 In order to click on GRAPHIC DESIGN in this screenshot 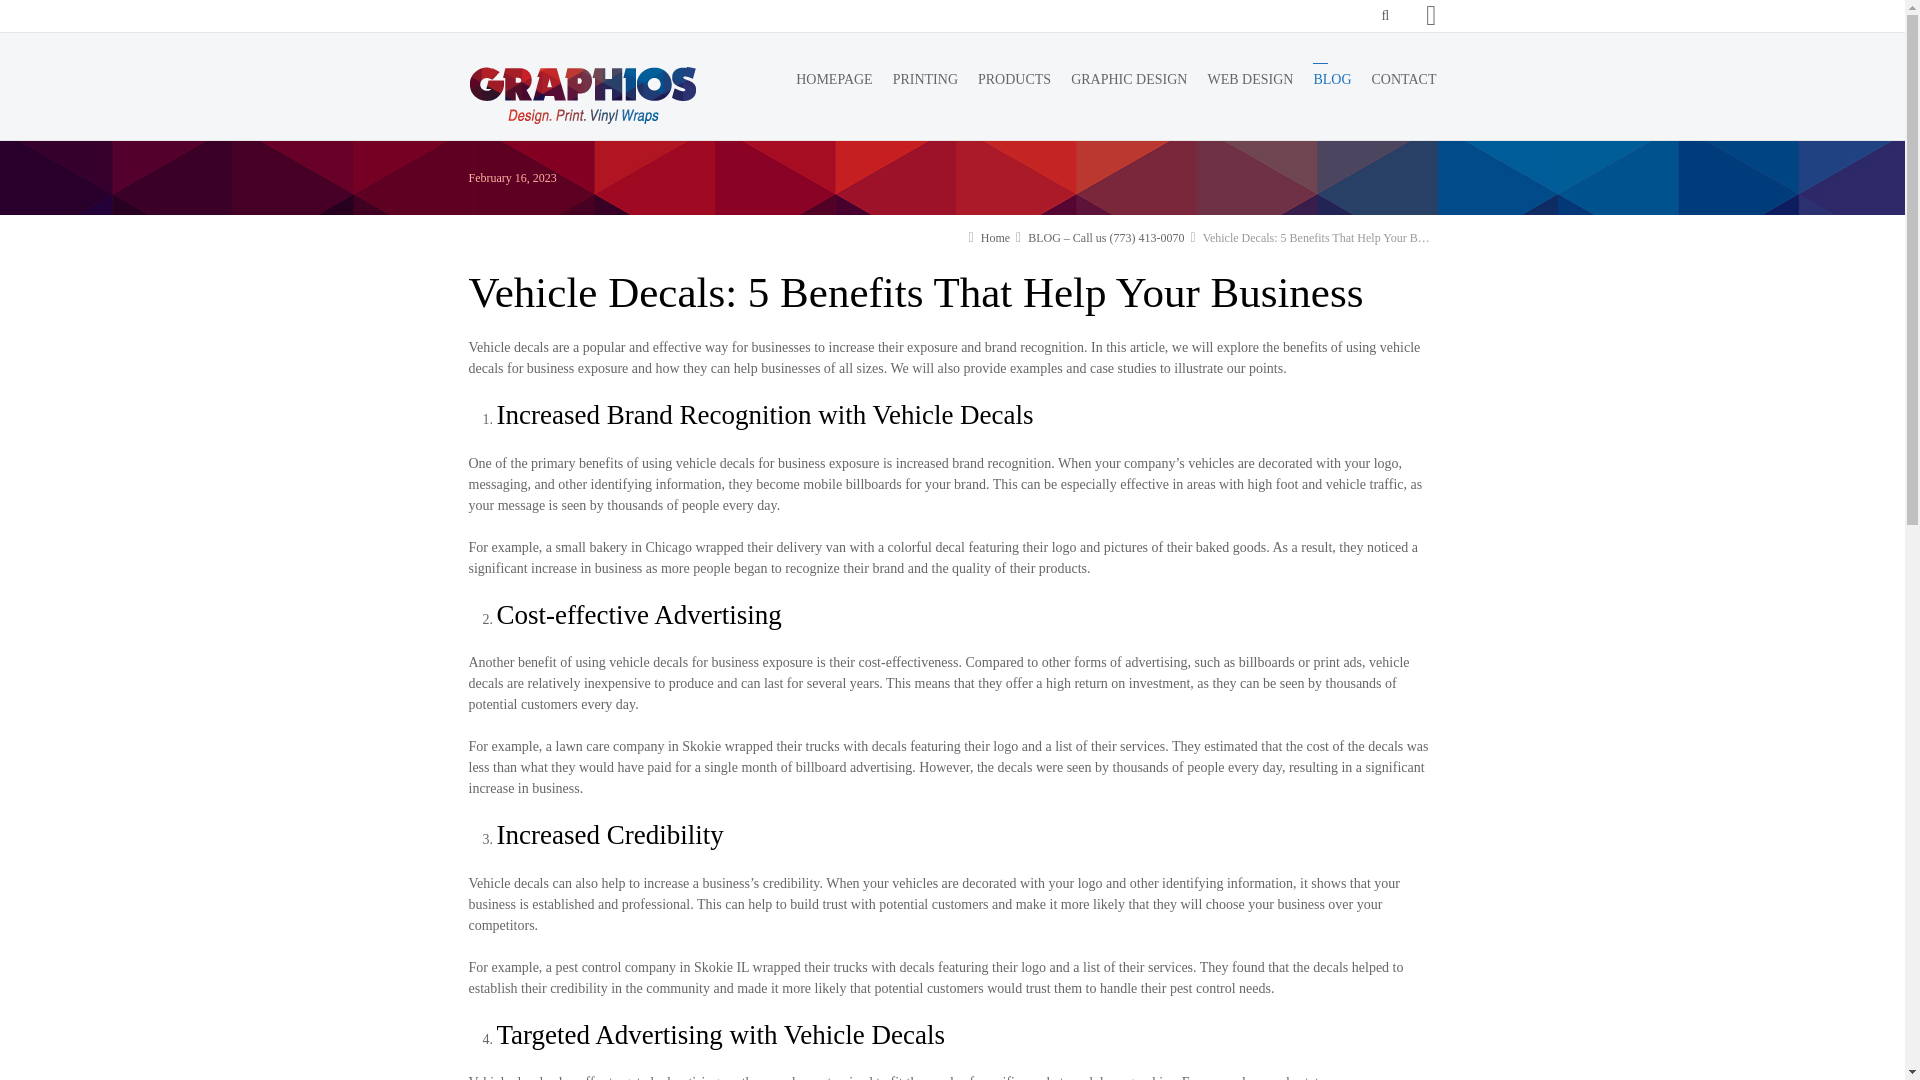, I will do `click(1128, 84)`.